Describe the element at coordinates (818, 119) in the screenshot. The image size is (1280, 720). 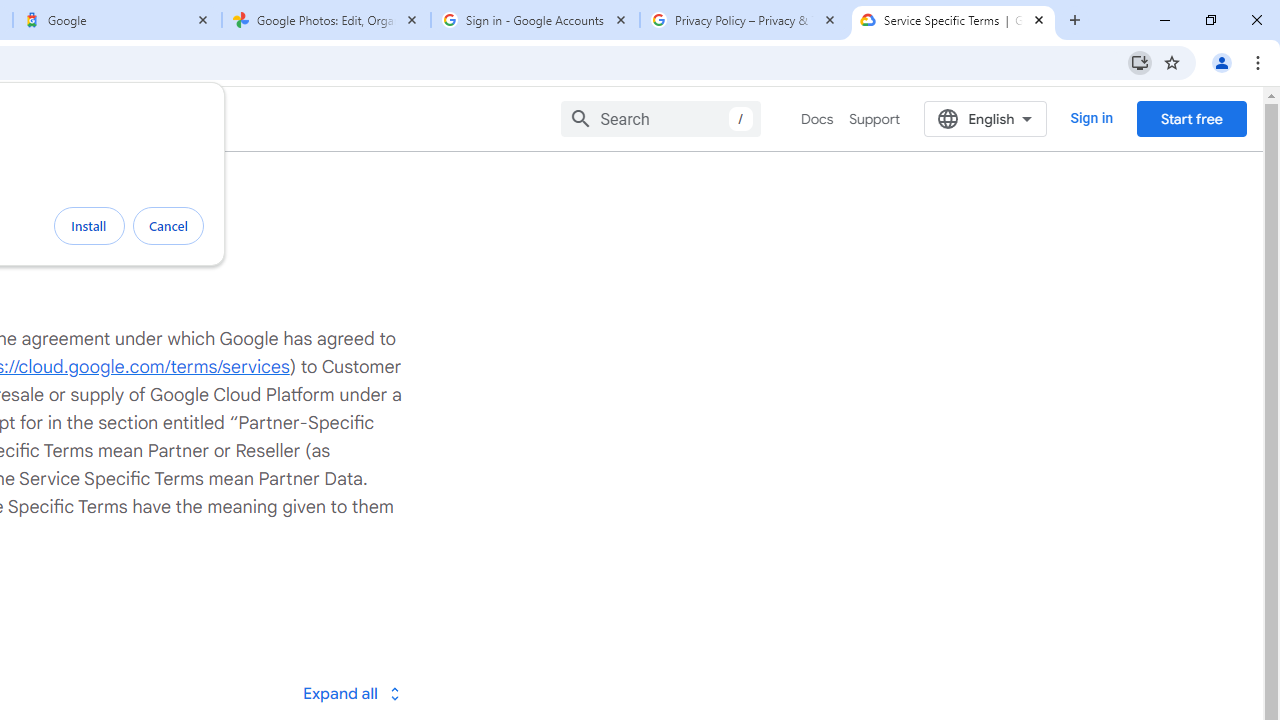
I see `Docs` at that location.